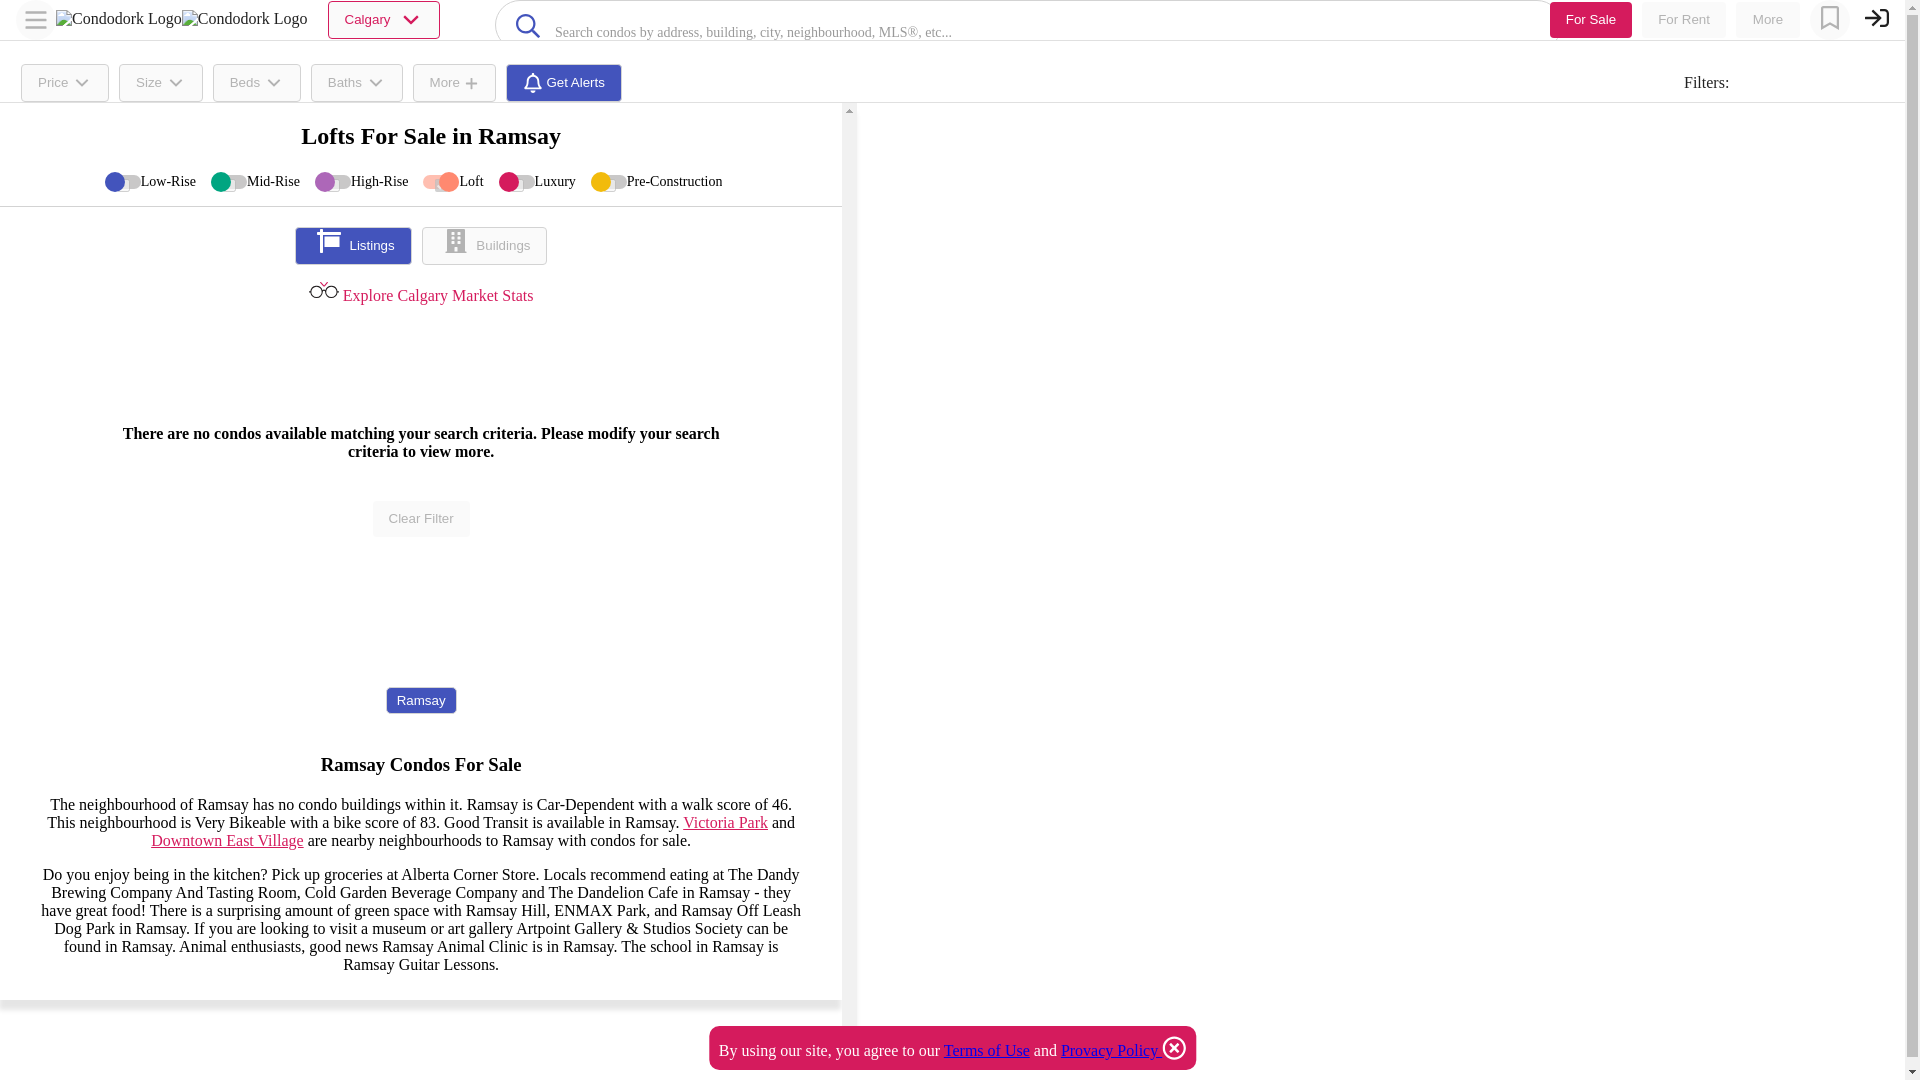 Image resolution: width=1920 pixels, height=1080 pixels. I want to click on Calgary, so click(384, 20).